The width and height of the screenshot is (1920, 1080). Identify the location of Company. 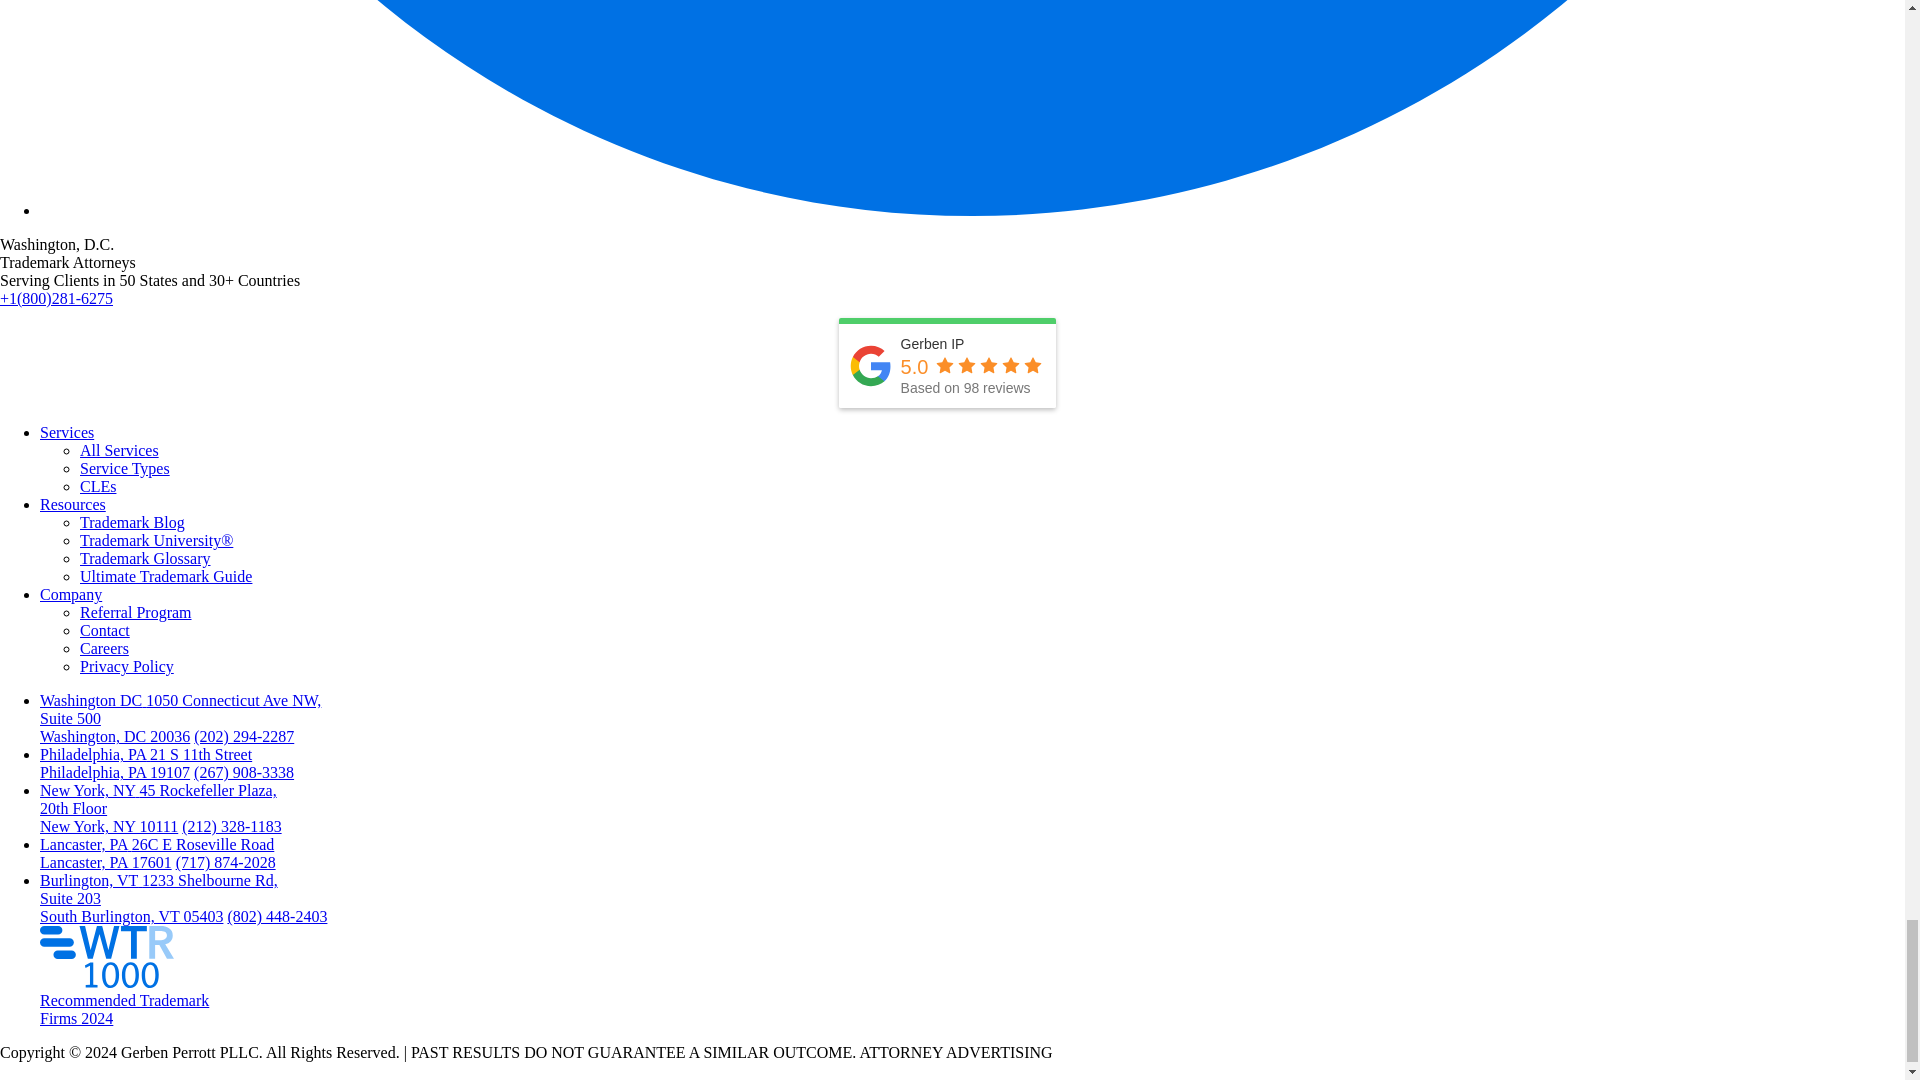
(70, 594).